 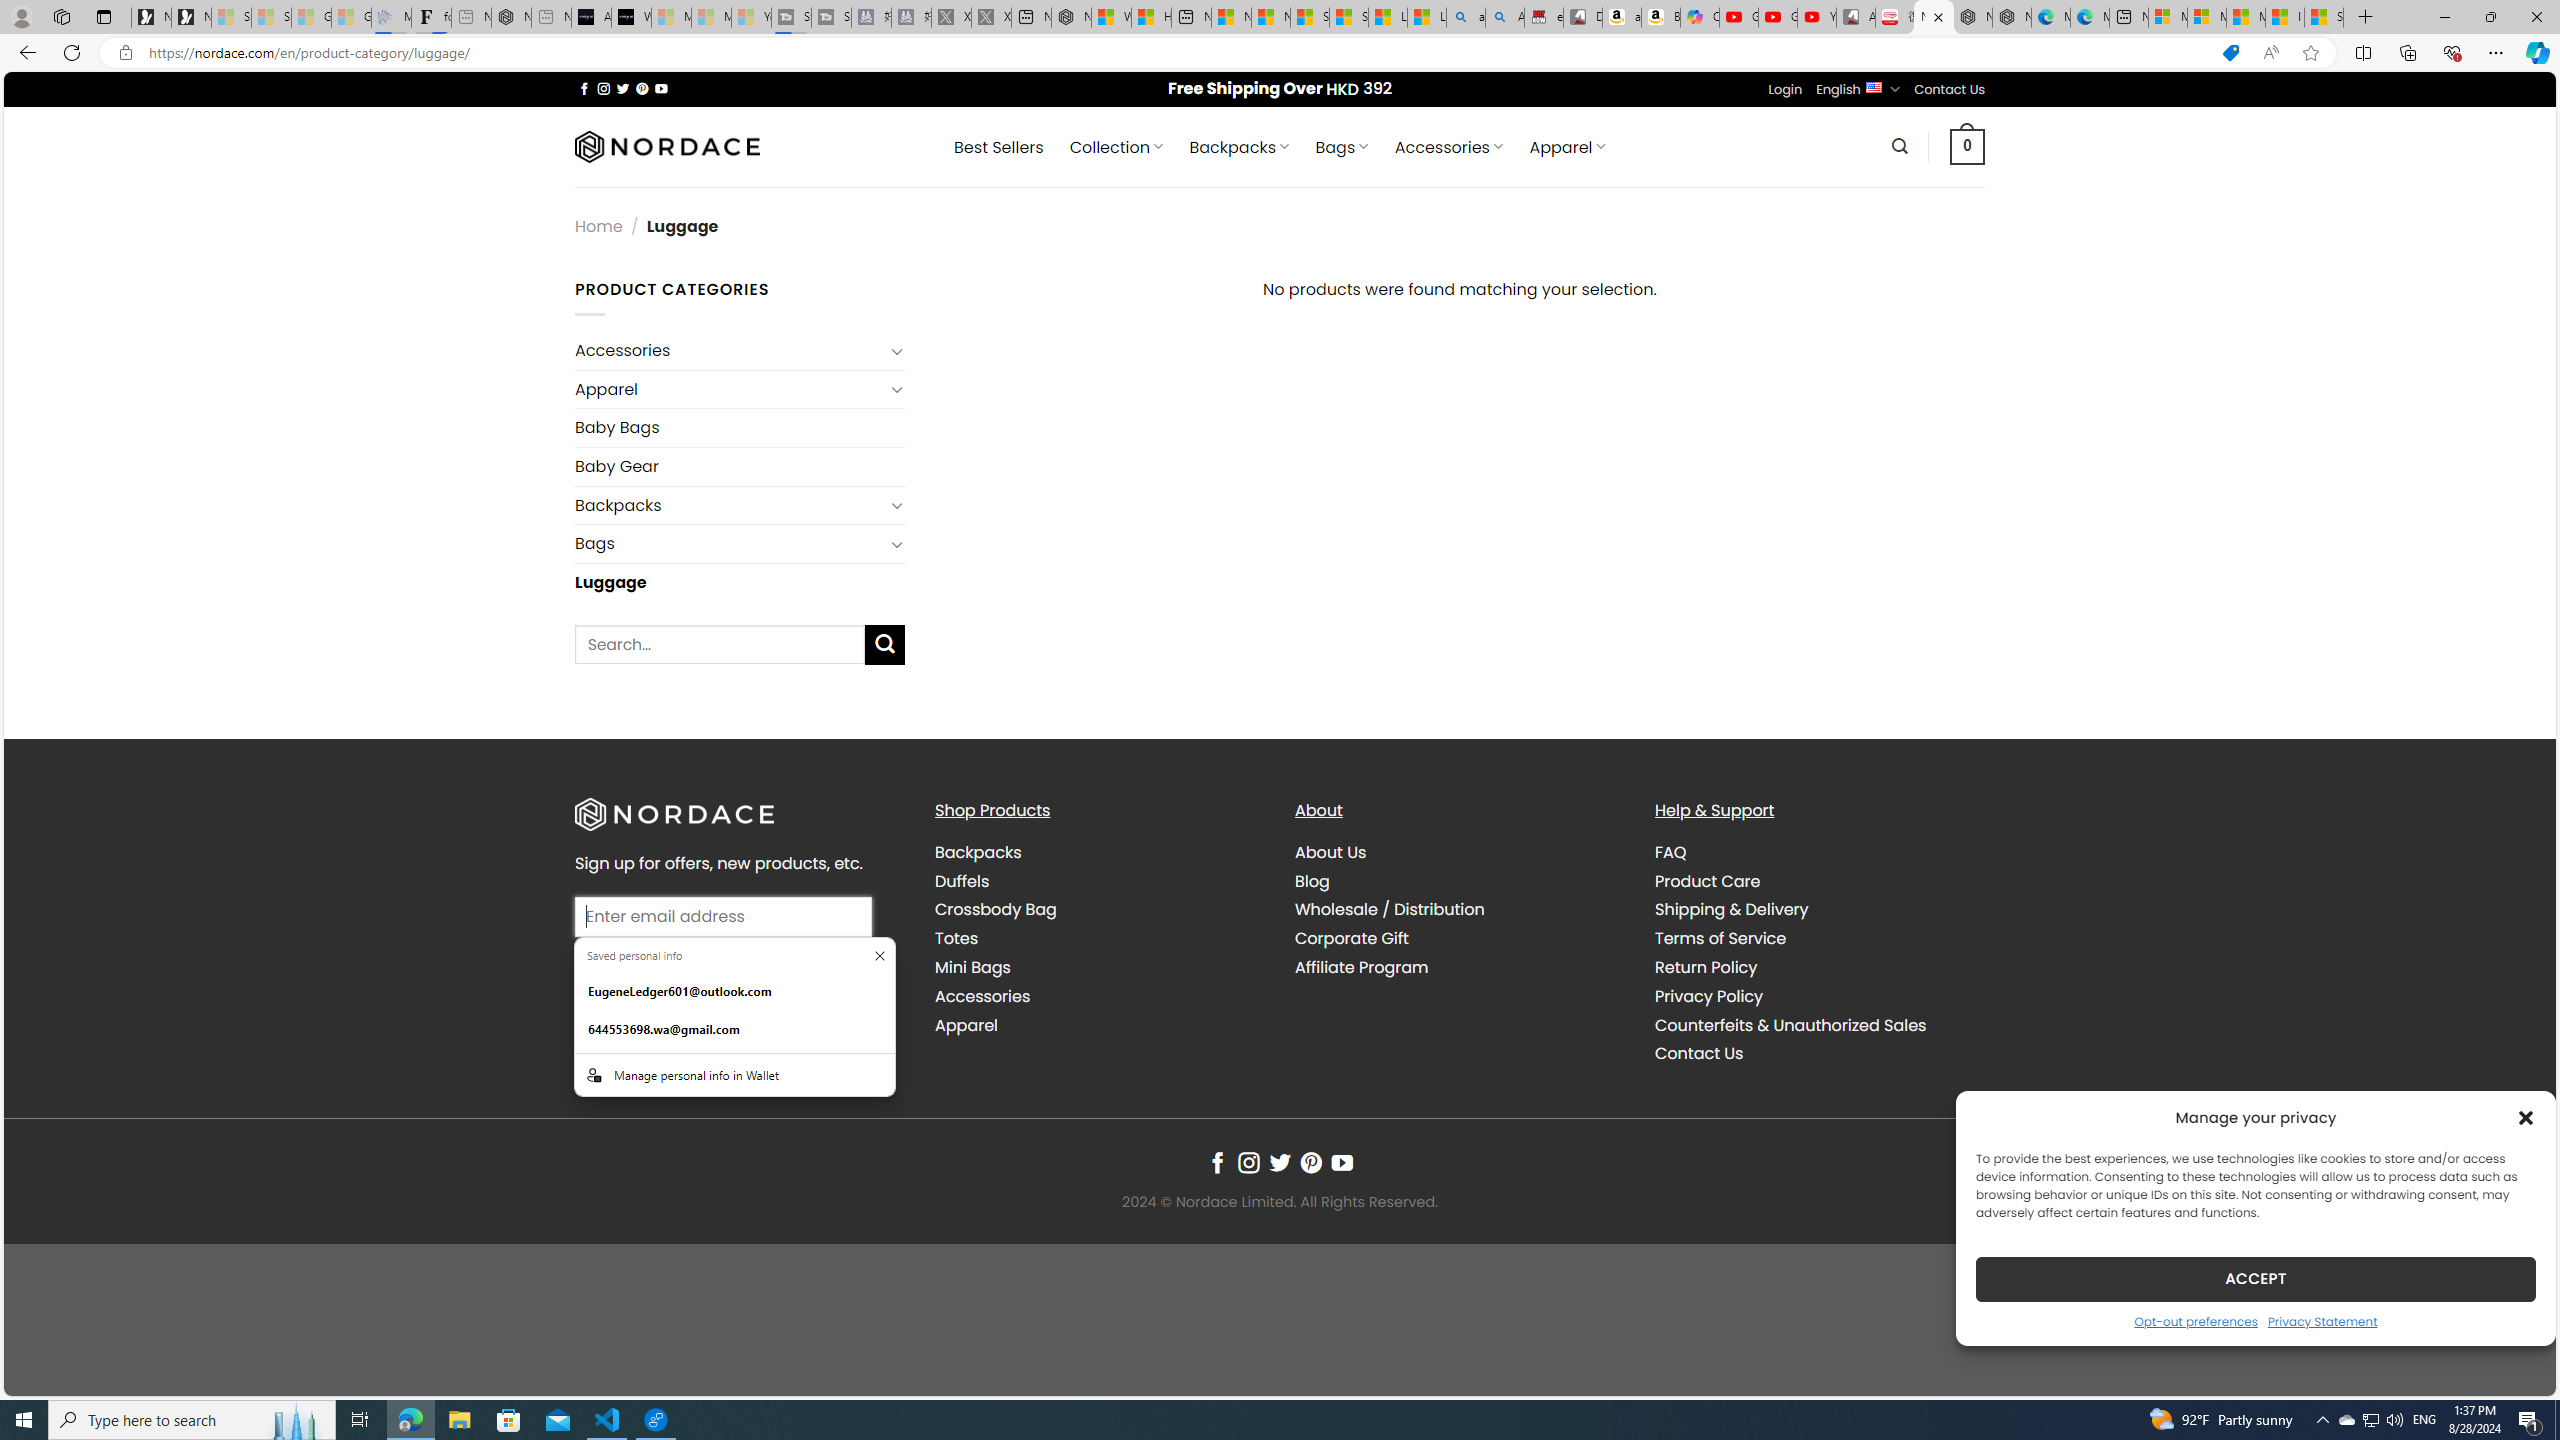 What do you see at coordinates (1707, 880) in the screenshot?
I see `Product Care` at bounding box center [1707, 880].